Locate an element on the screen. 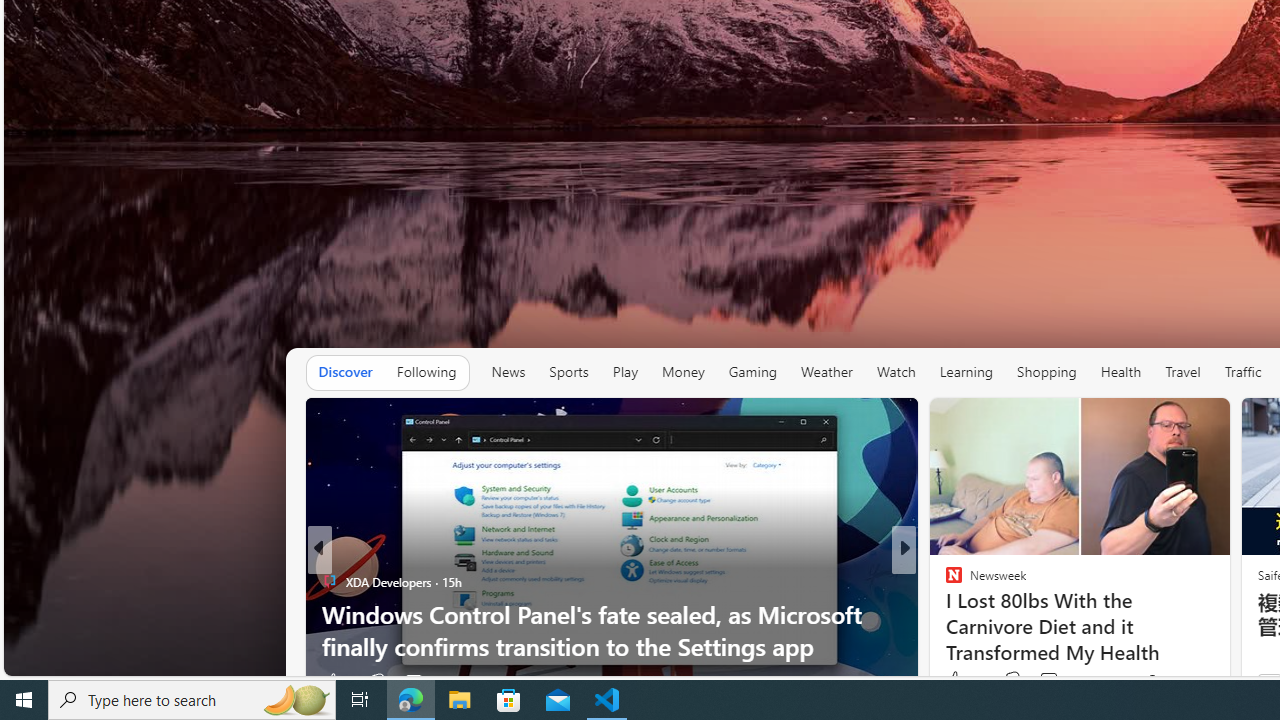  View comments 31 Comment is located at coordinates (1042, 681).